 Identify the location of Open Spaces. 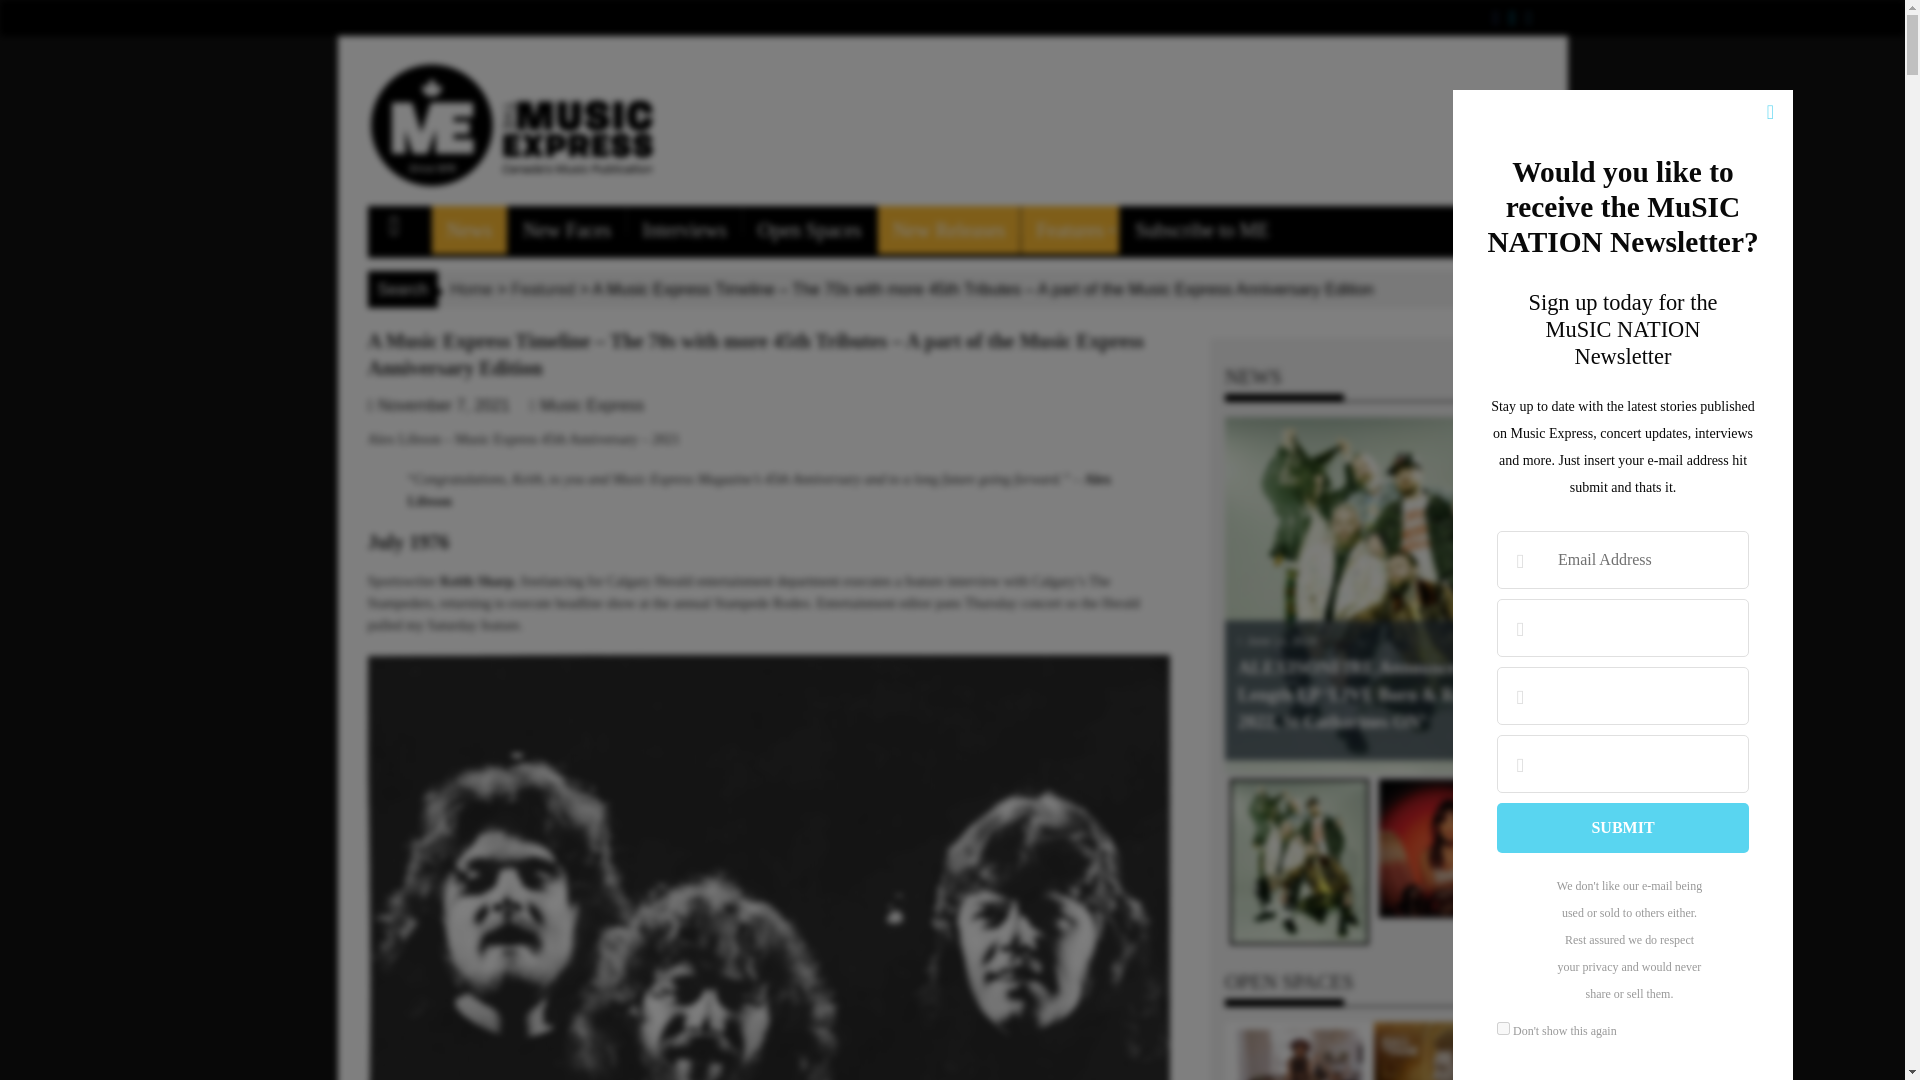
(810, 230).